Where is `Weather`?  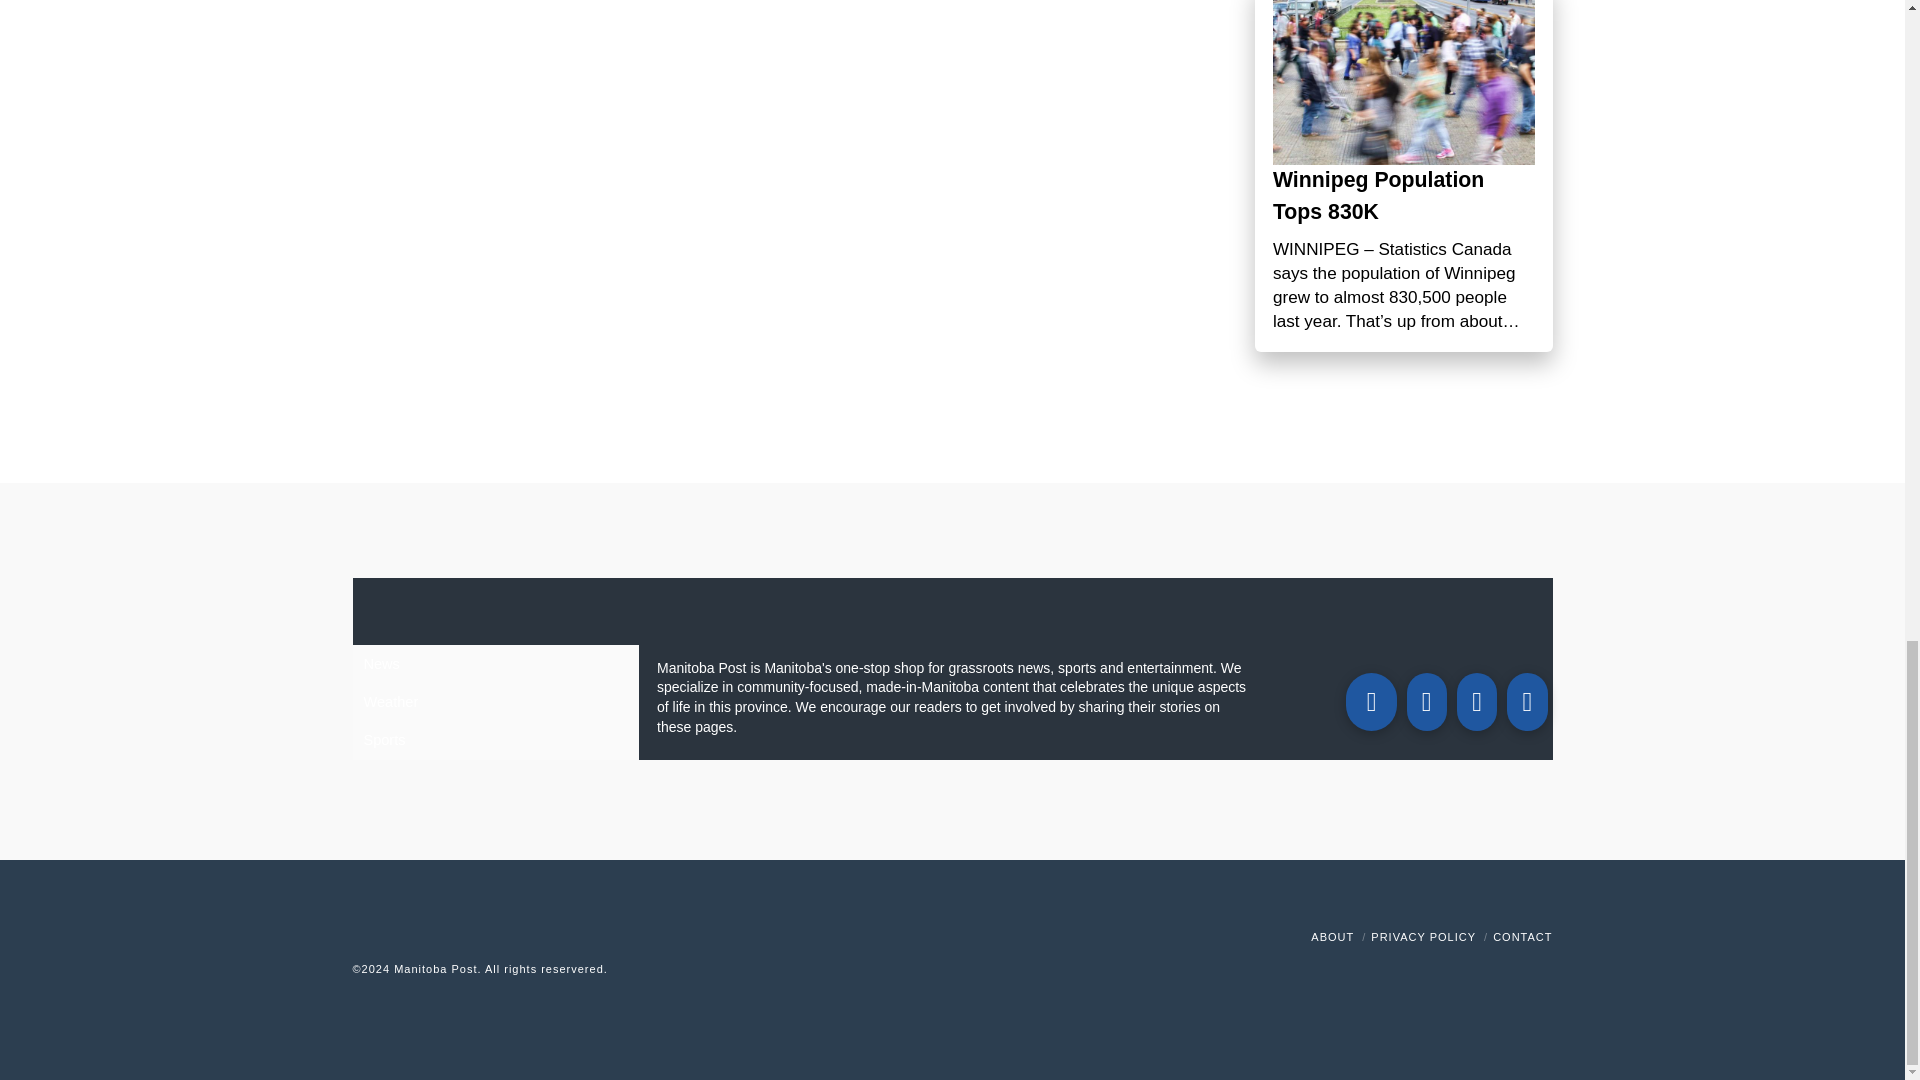 Weather is located at coordinates (495, 702).